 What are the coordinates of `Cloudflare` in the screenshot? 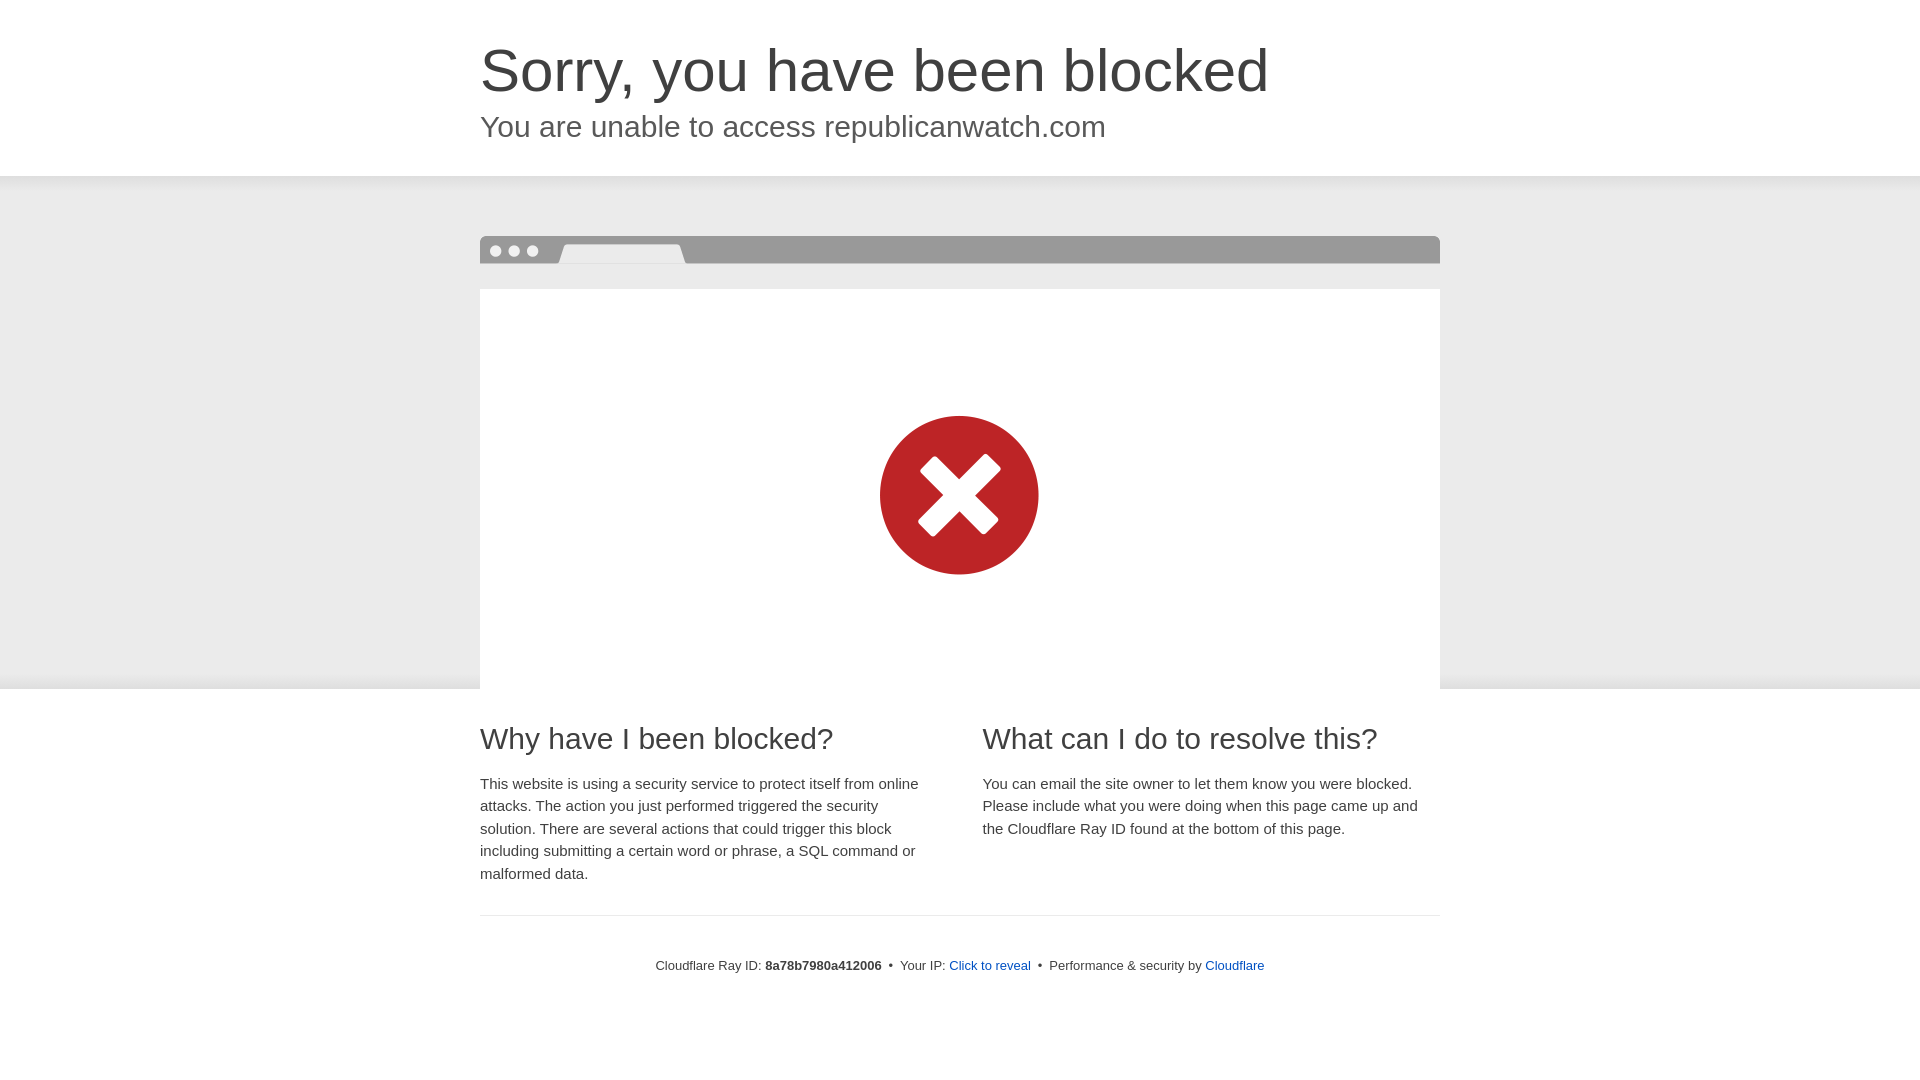 It's located at (1234, 965).